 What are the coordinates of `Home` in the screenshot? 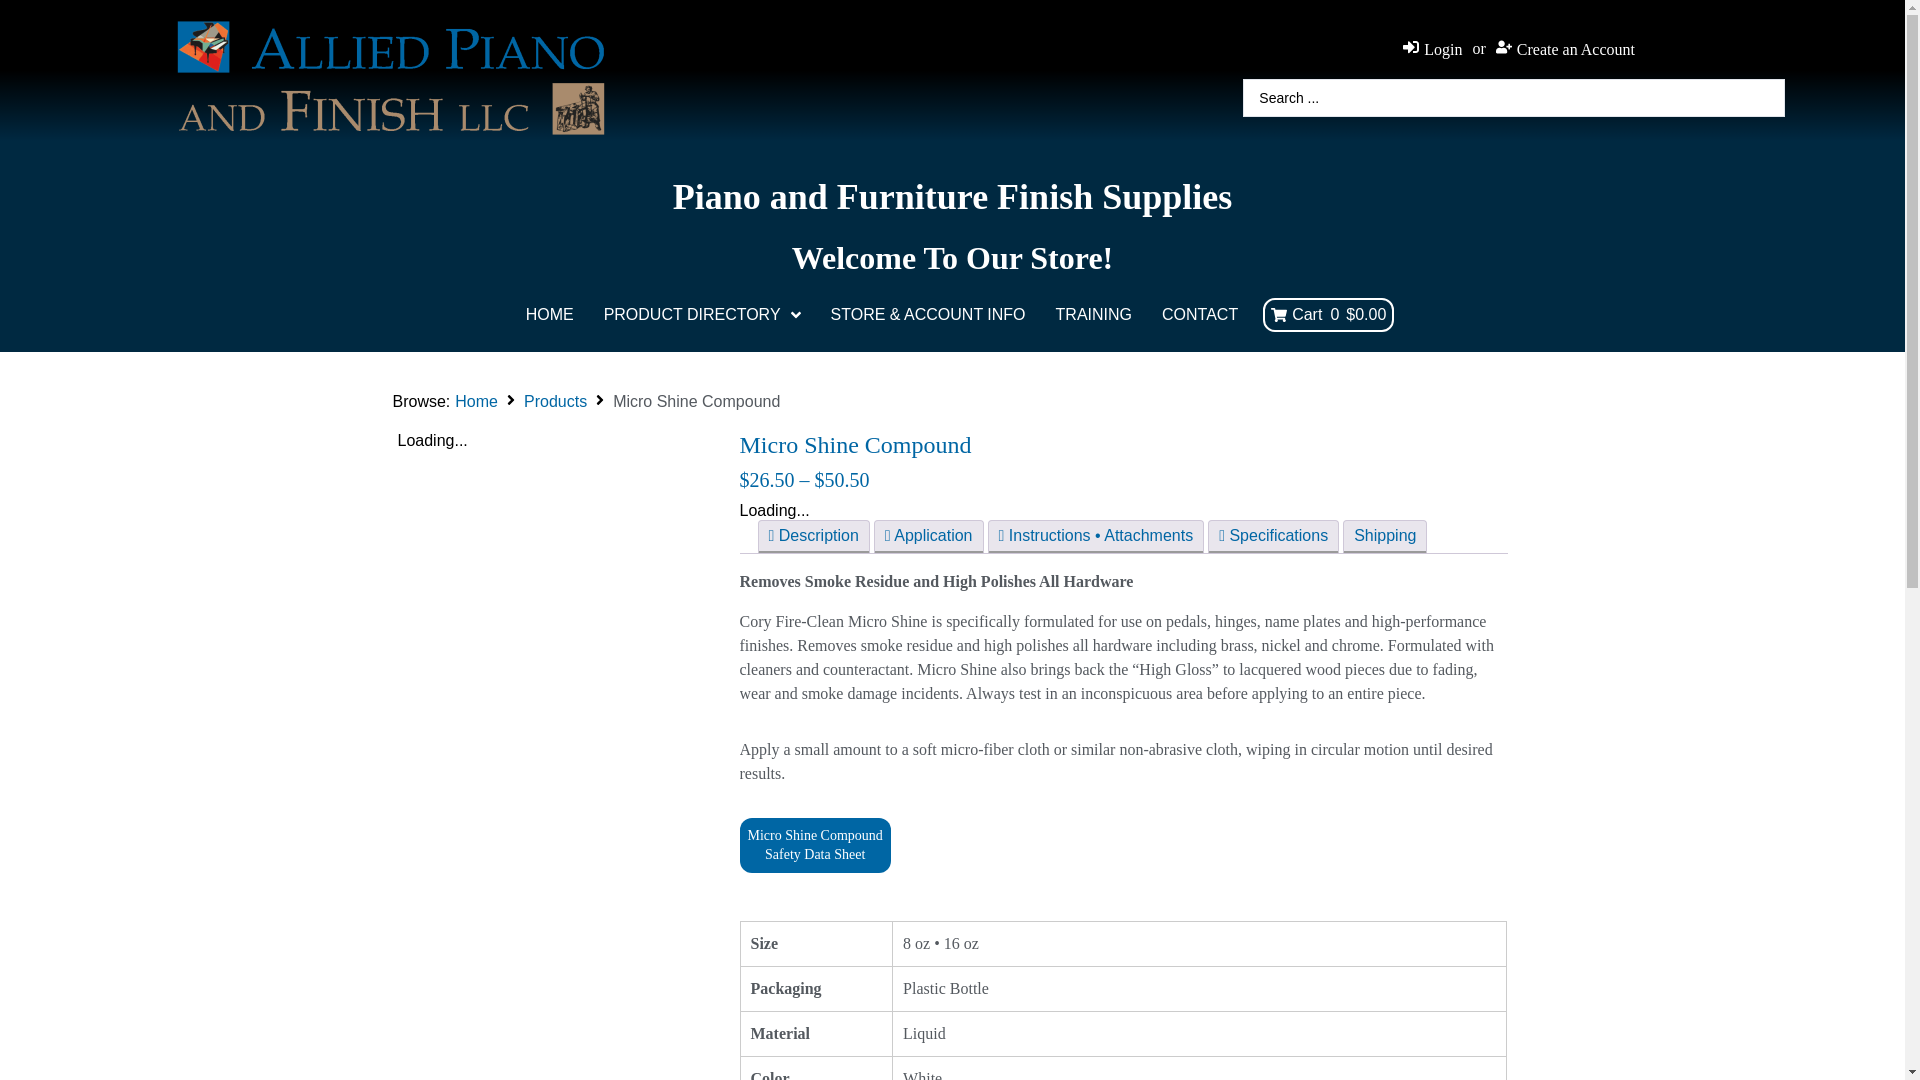 It's located at (476, 402).